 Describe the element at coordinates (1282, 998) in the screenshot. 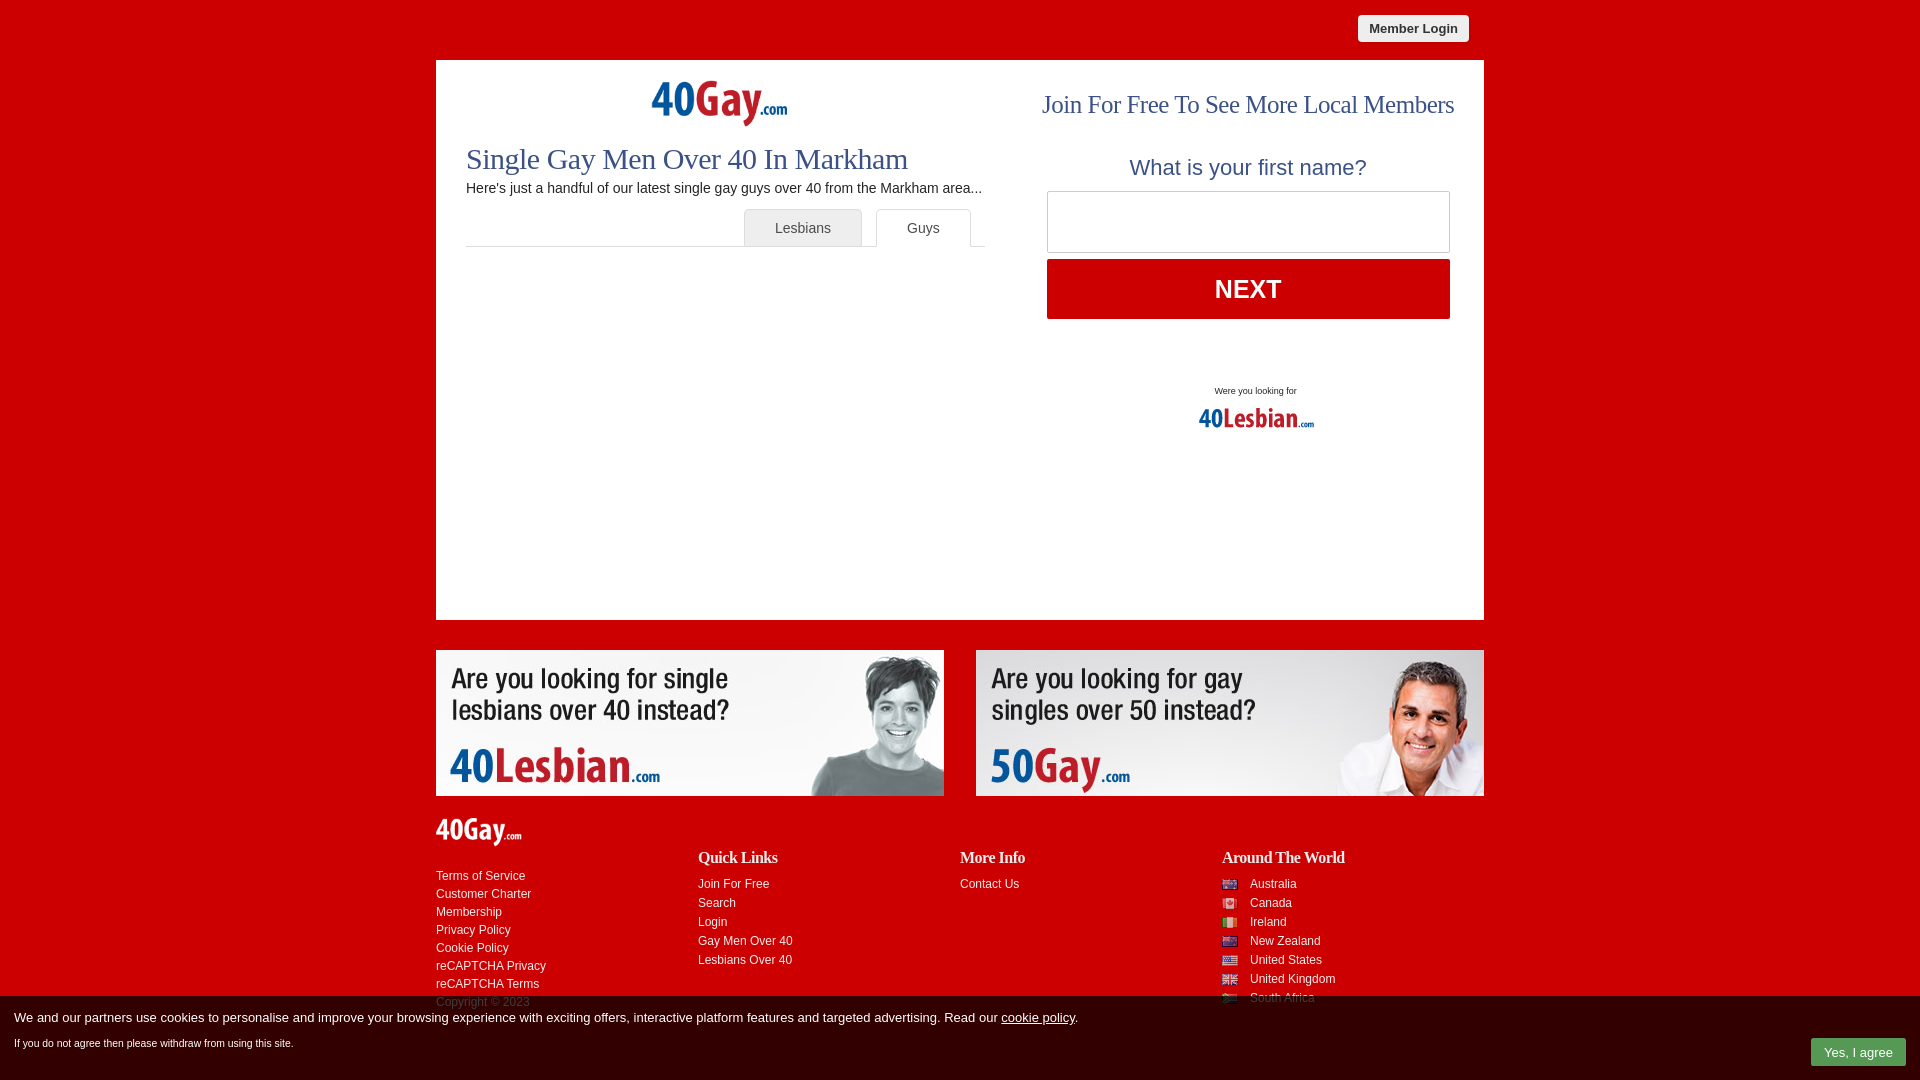

I see `South Africa` at that location.